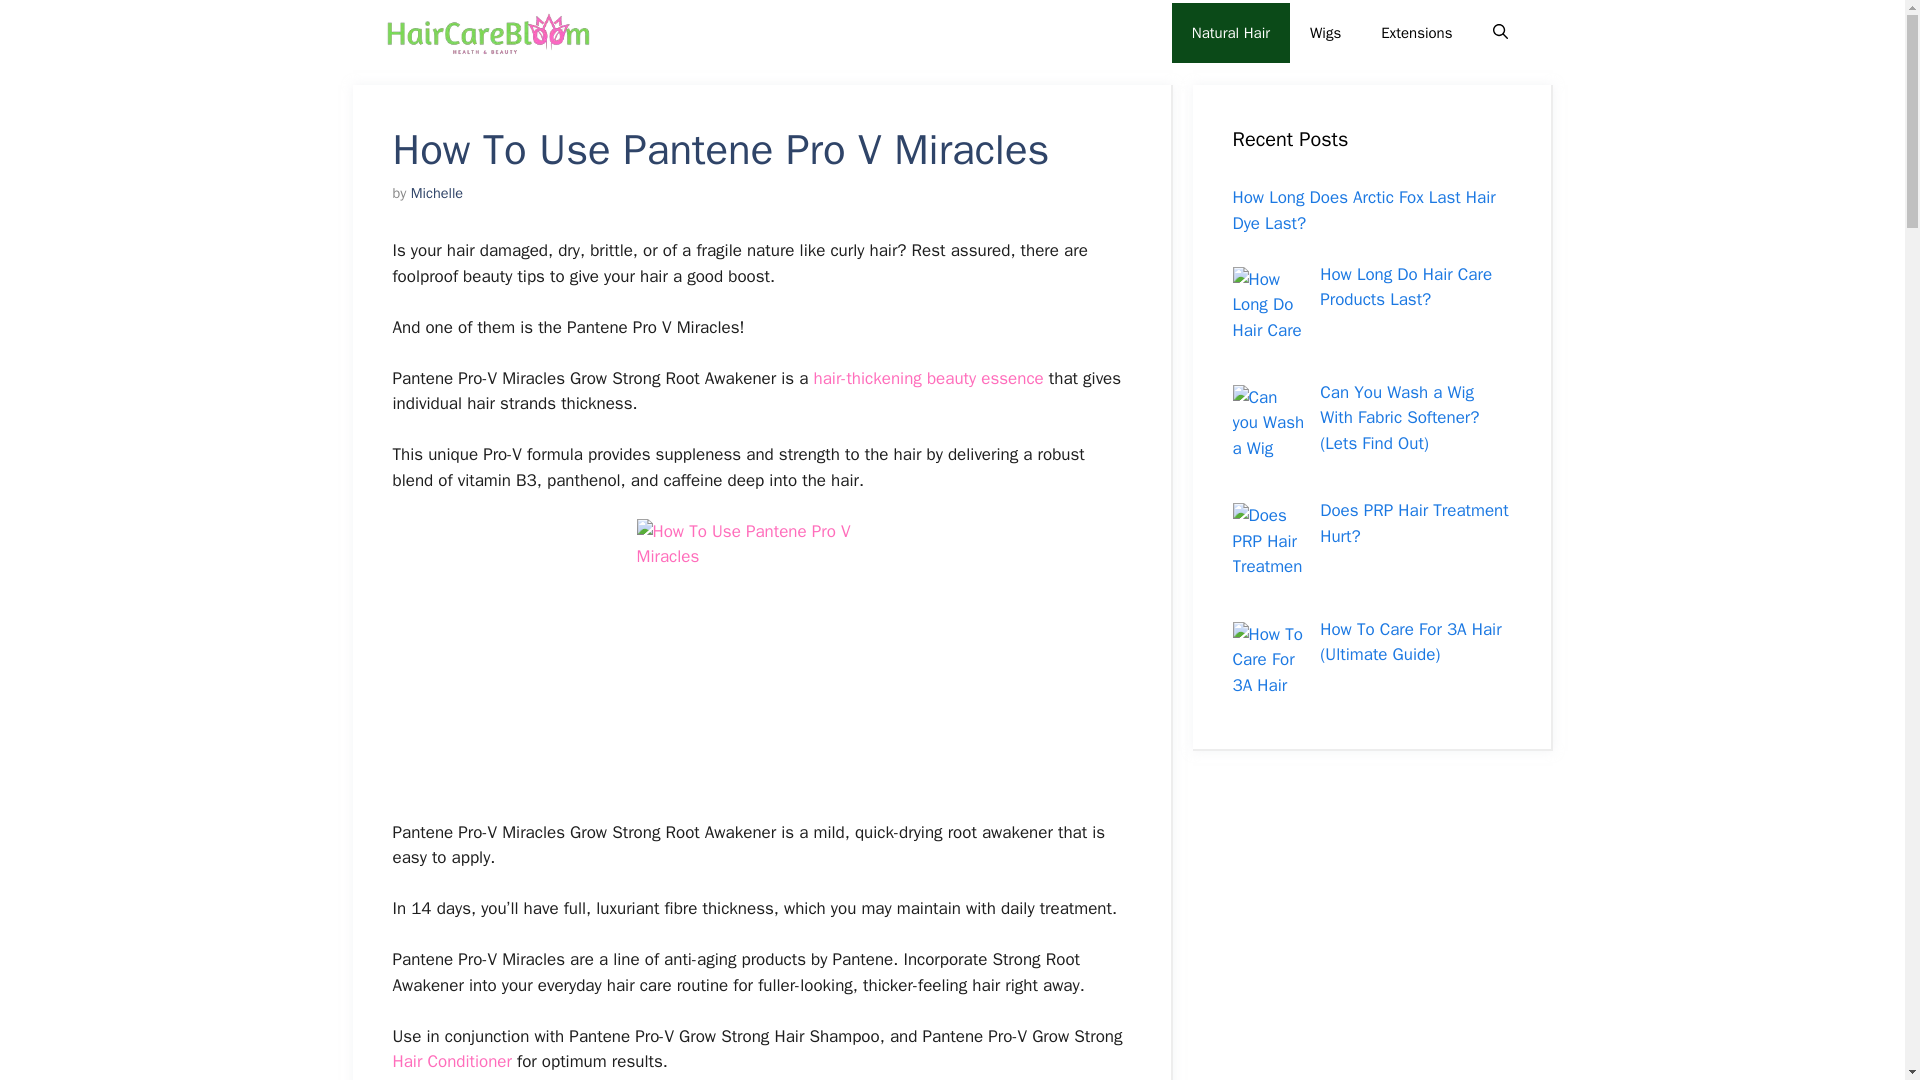 This screenshot has height=1080, width=1920. Describe the element at coordinates (450, 1061) in the screenshot. I see `Hair Conditioner` at that location.